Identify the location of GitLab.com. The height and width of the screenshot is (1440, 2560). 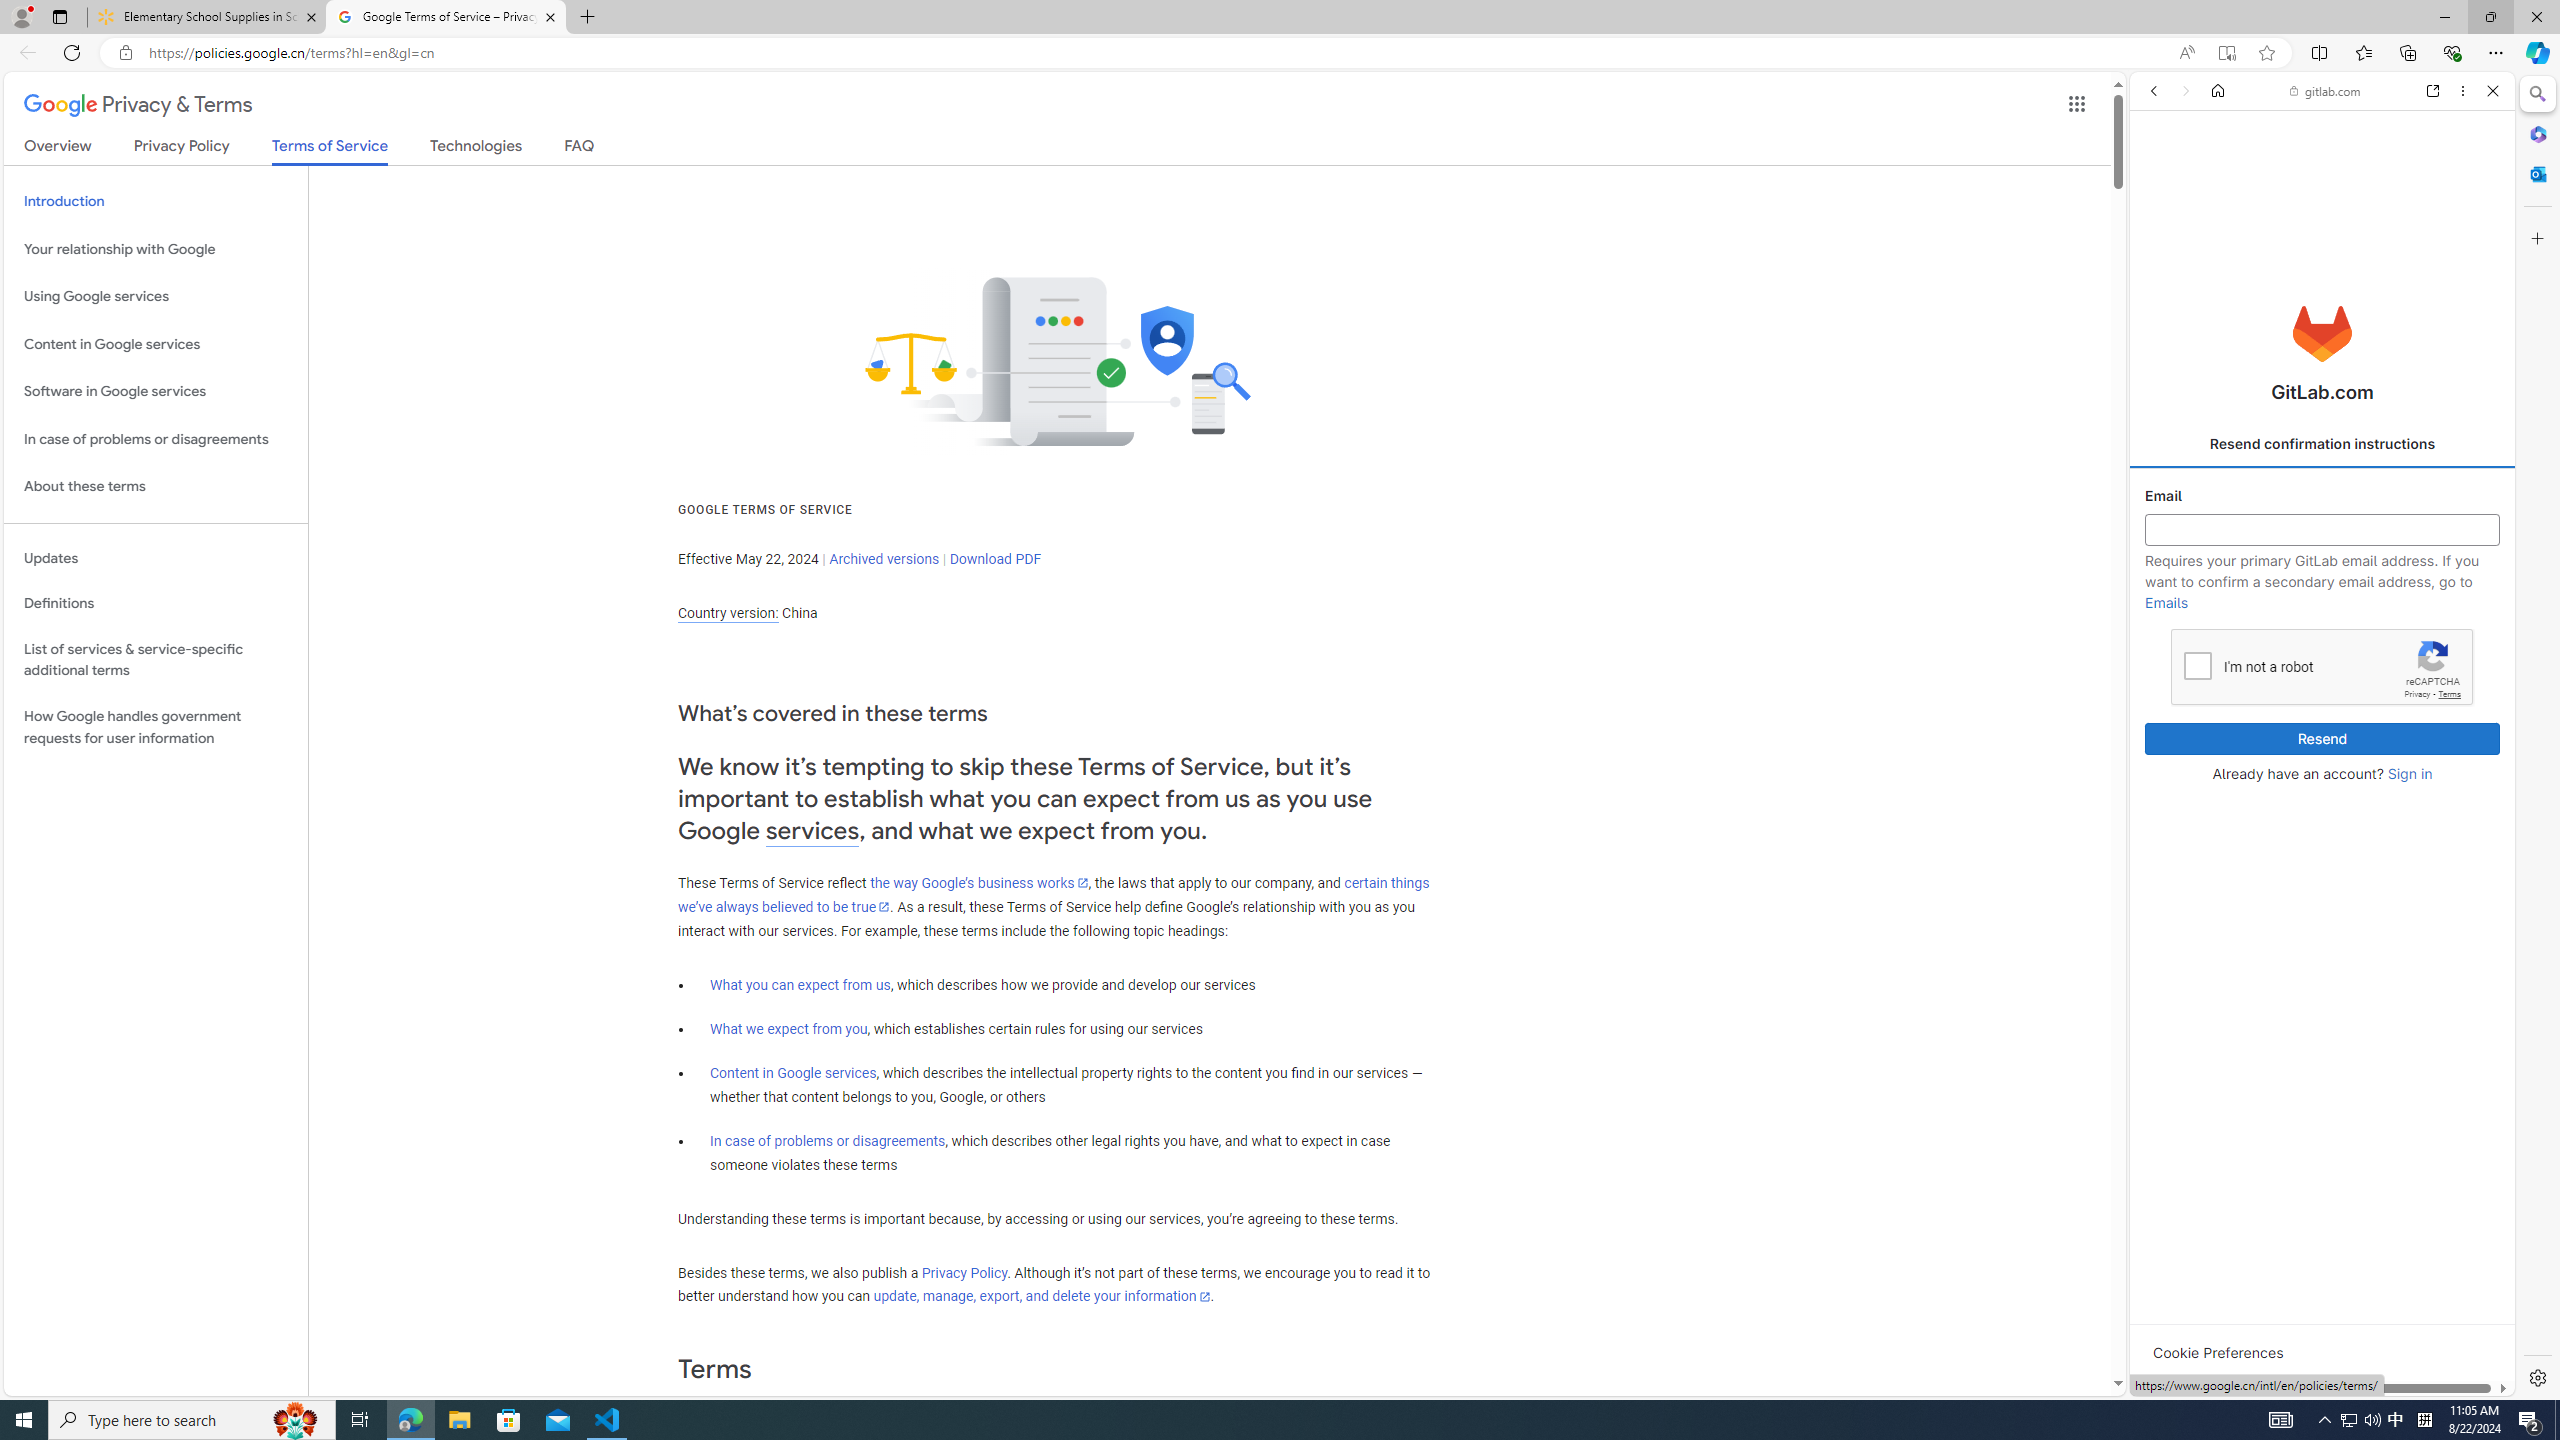
(2322, 333).